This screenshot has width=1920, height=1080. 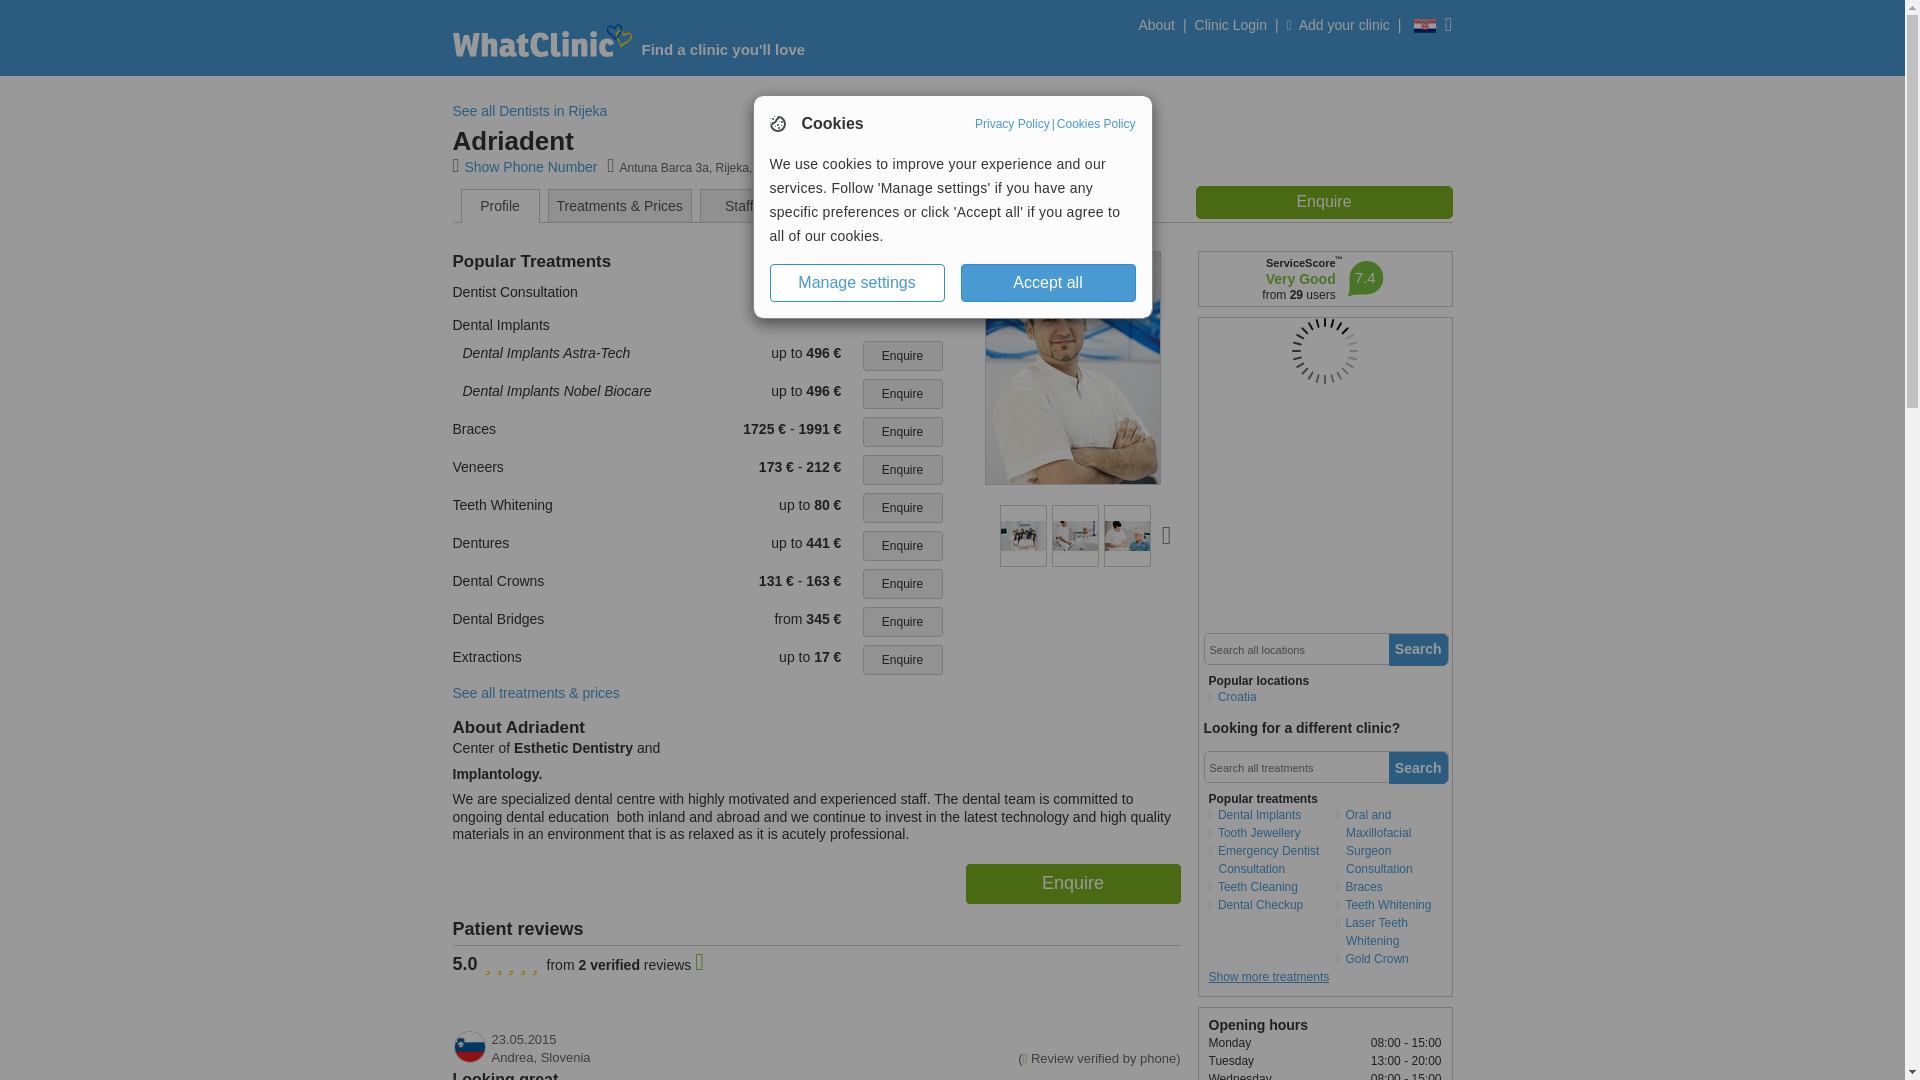 What do you see at coordinates (1292, 650) in the screenshot?
I see `Location: Search all locations` at bounding box center [1292, 650].